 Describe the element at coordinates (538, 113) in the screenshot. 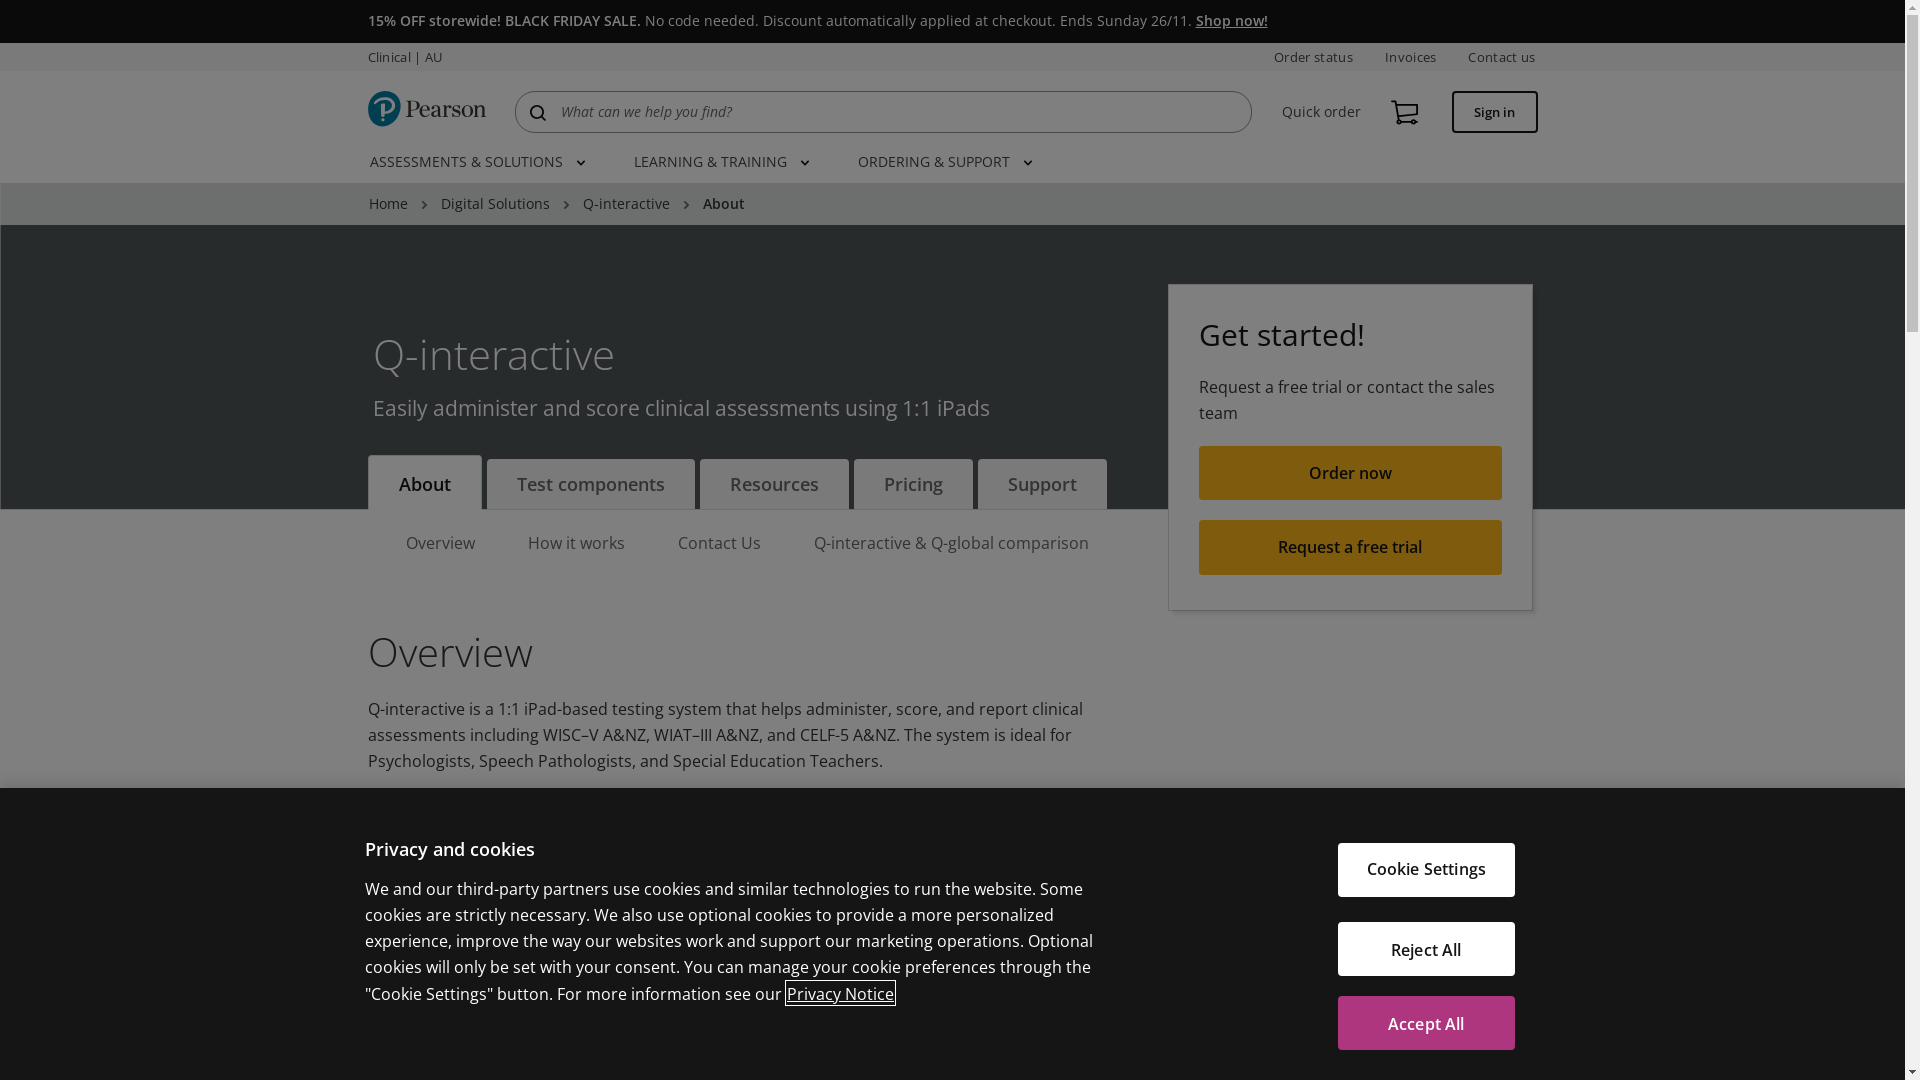

I see `Submit the search query.` at that location.